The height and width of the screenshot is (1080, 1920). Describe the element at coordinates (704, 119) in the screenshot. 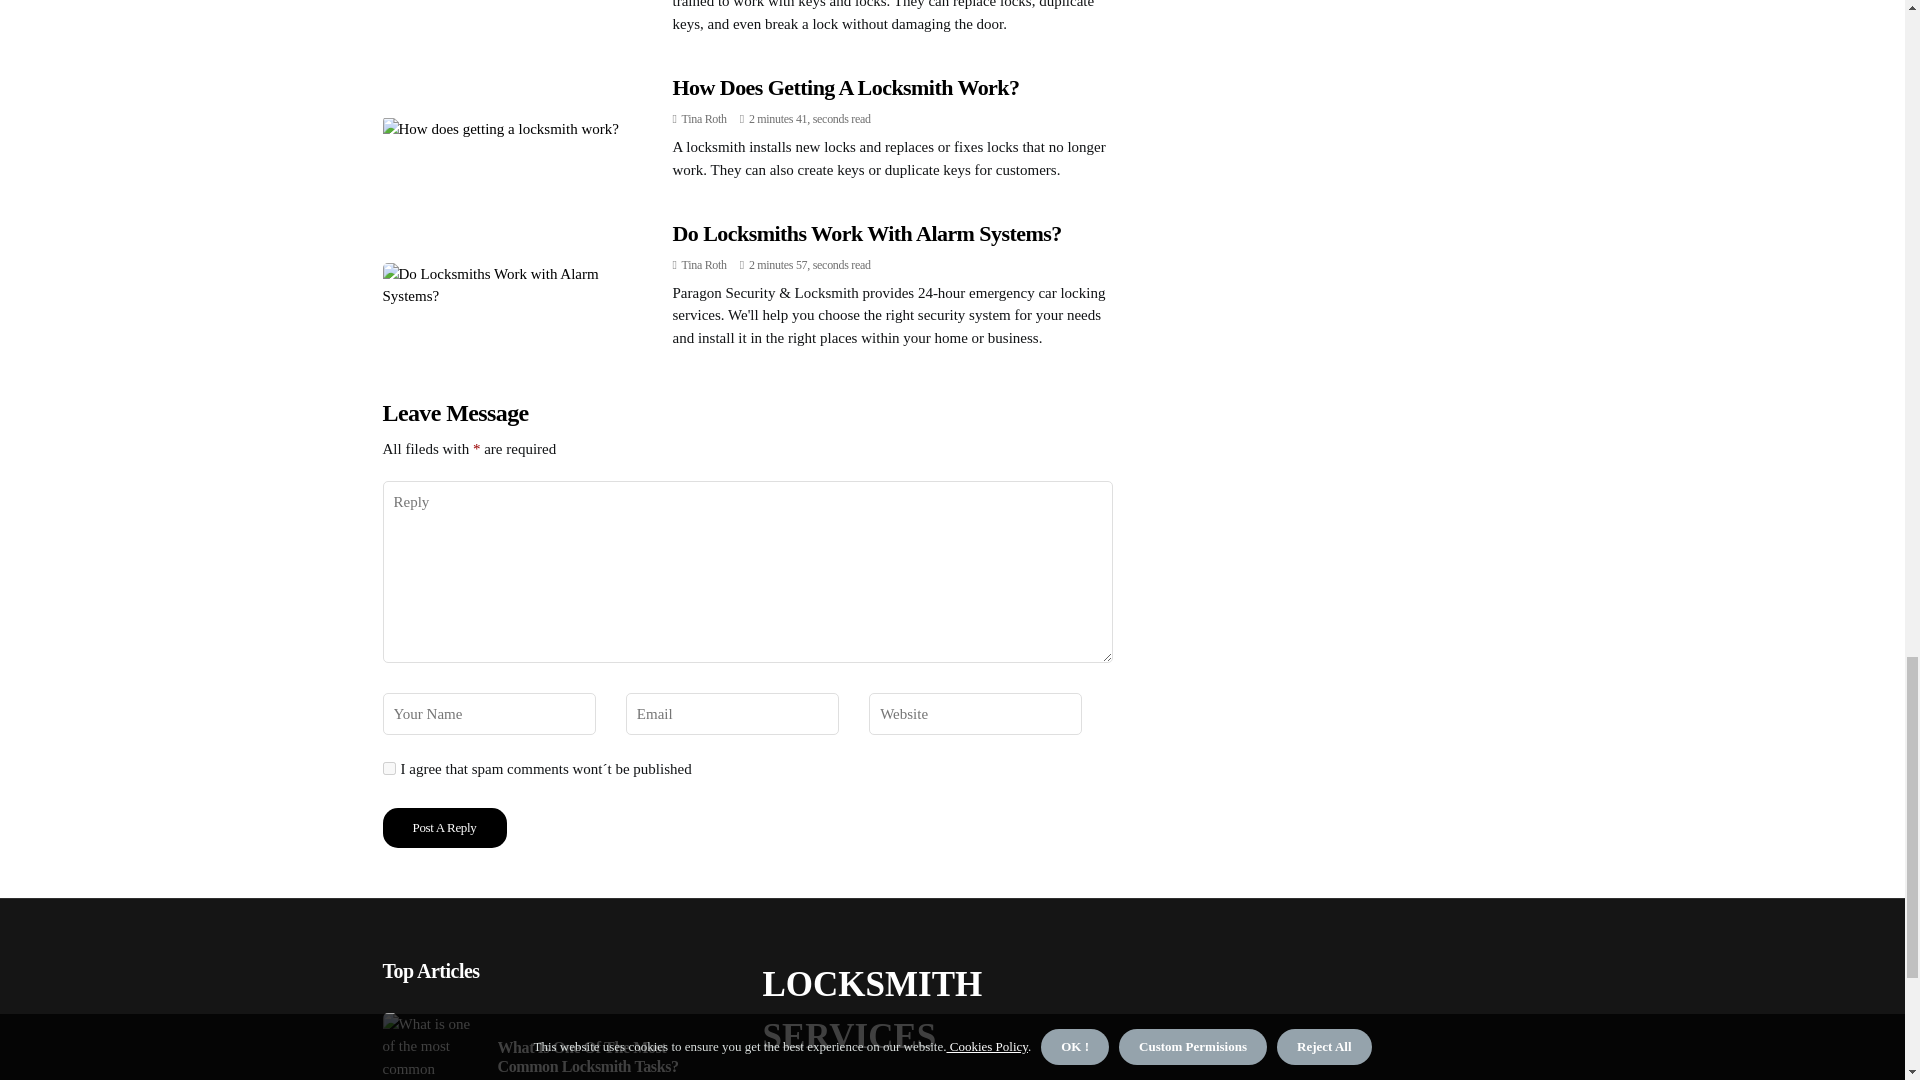

I see `Posts by Tina Roth` at that location.